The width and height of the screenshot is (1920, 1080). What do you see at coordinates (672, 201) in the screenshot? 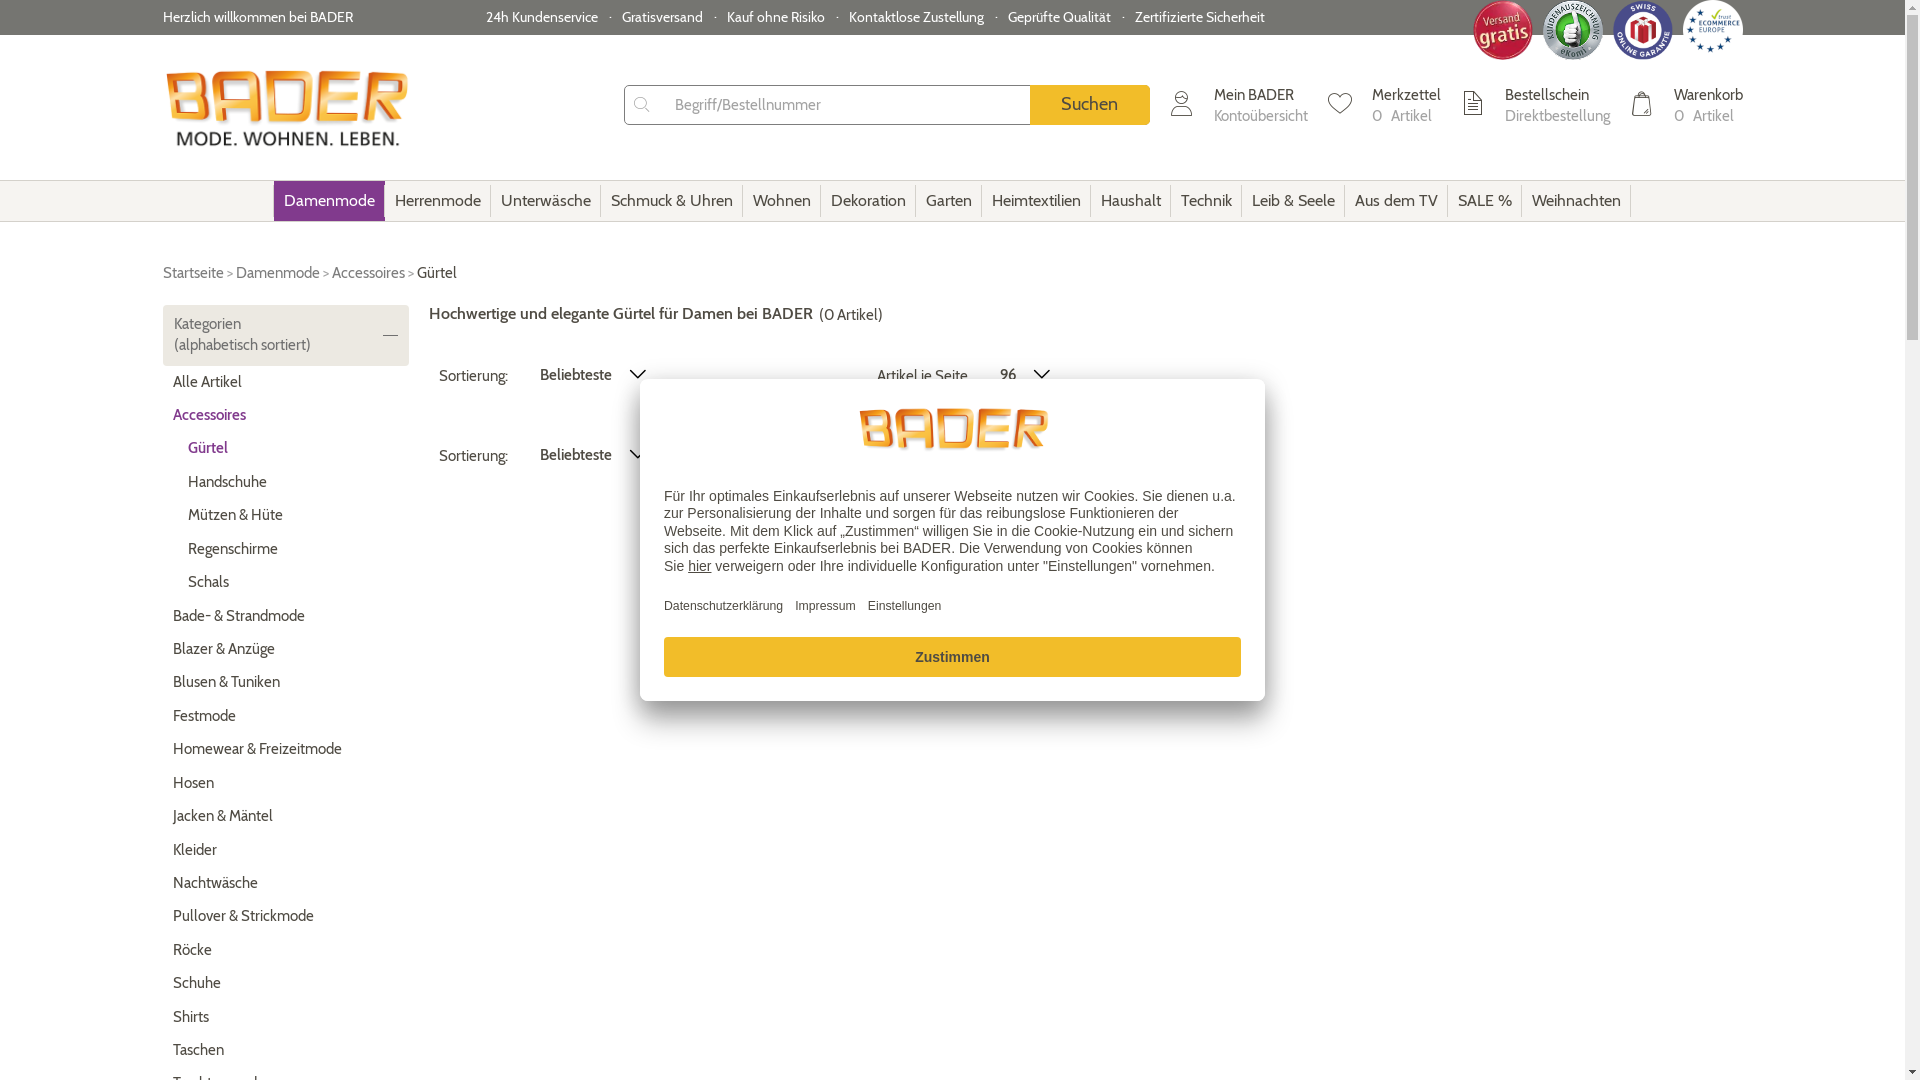
I see `Schmuck & Uhren` at bounding box center [672, 201].